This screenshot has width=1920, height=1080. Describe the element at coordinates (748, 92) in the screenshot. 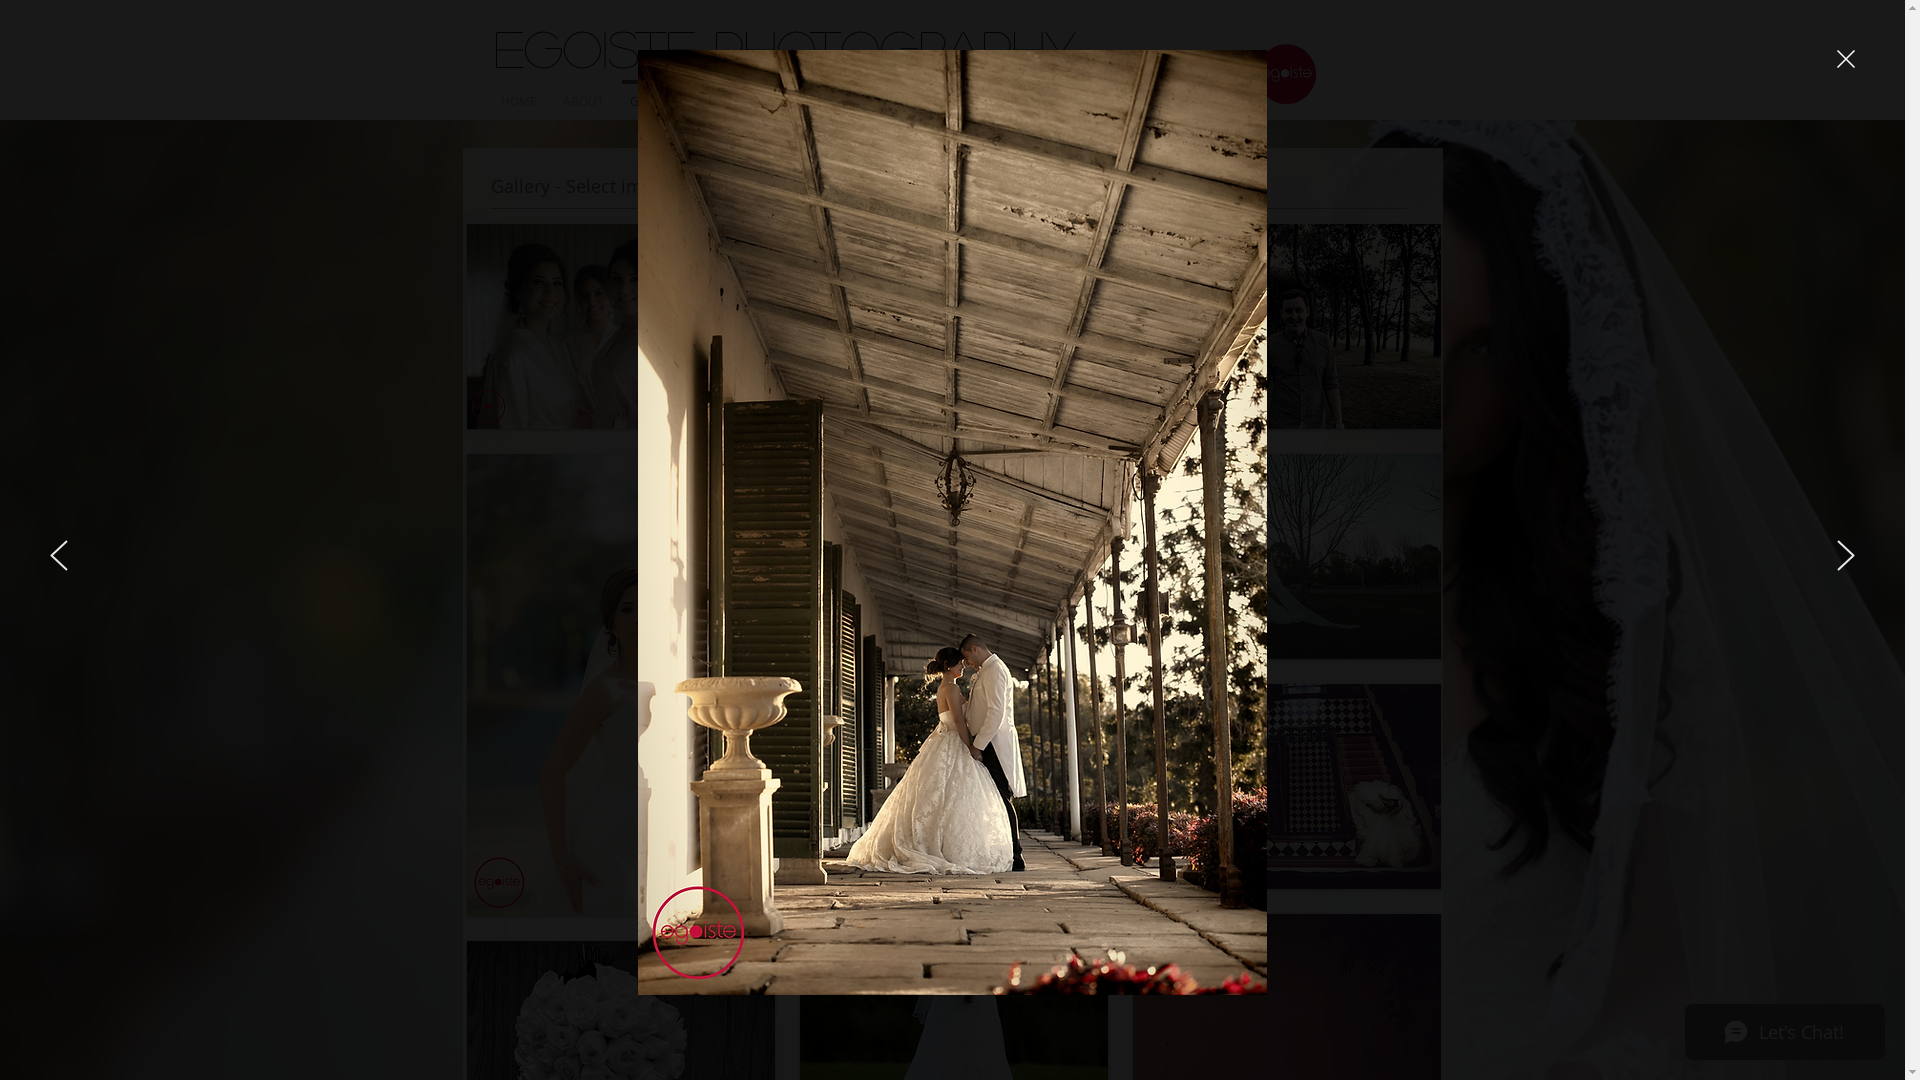

I see `FOR THE BRIDE` at that location.